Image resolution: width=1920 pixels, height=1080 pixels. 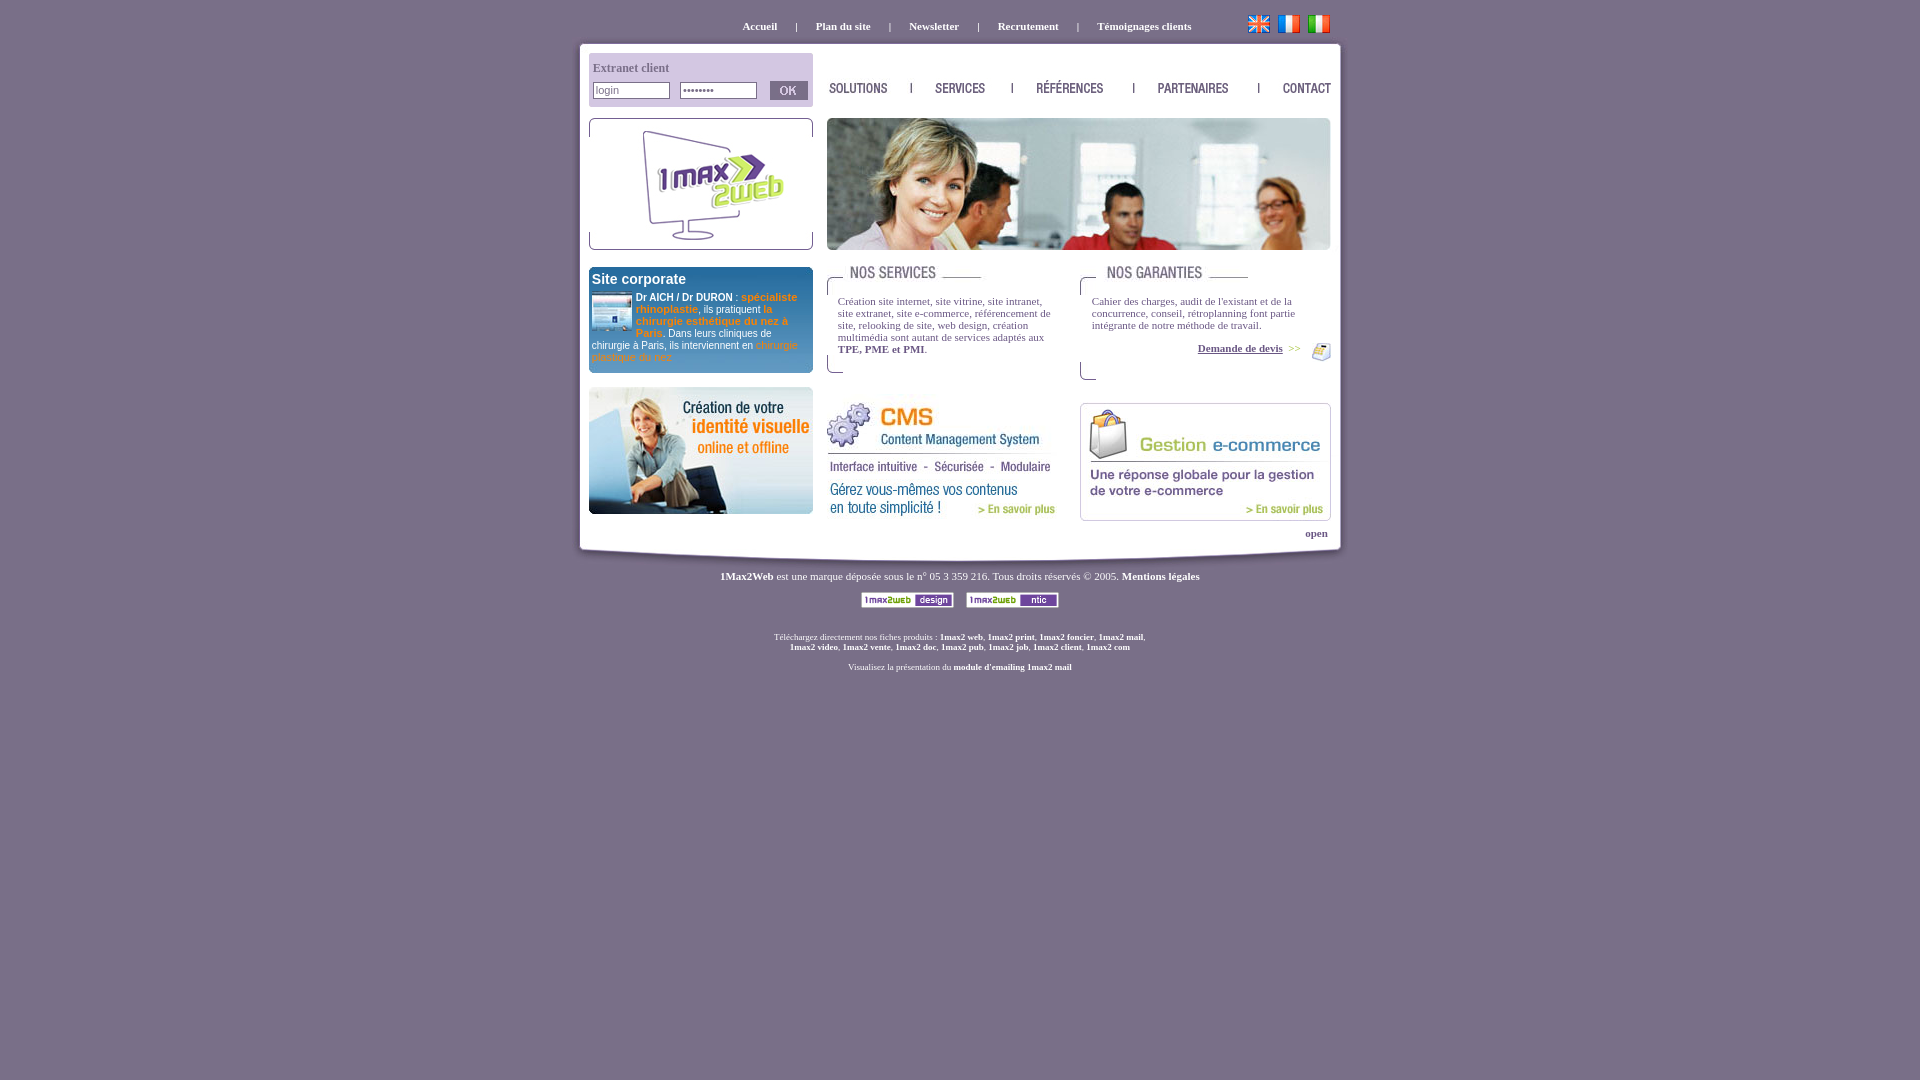 I want to click on 1max2 foncier, so click(x=1066, y=637).